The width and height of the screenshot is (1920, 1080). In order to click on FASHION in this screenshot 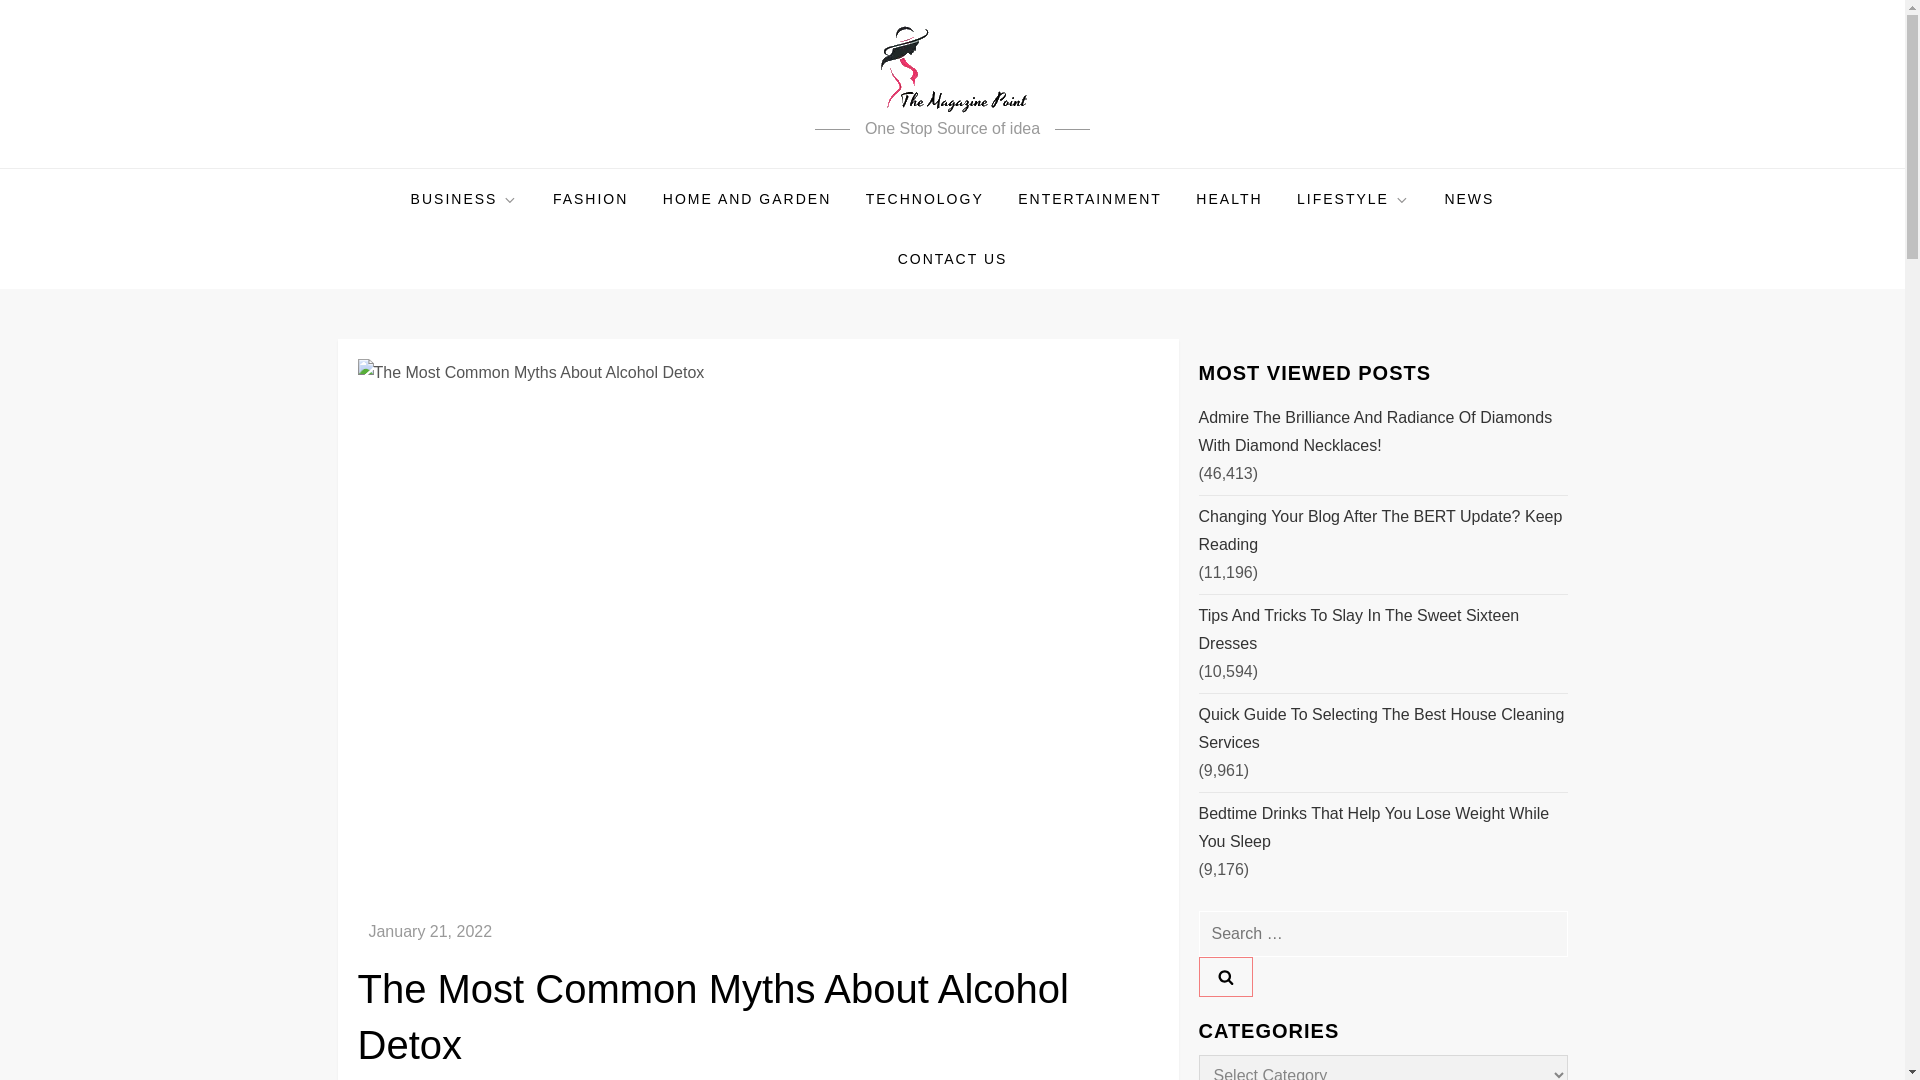, I will do `click(590, 198)`.